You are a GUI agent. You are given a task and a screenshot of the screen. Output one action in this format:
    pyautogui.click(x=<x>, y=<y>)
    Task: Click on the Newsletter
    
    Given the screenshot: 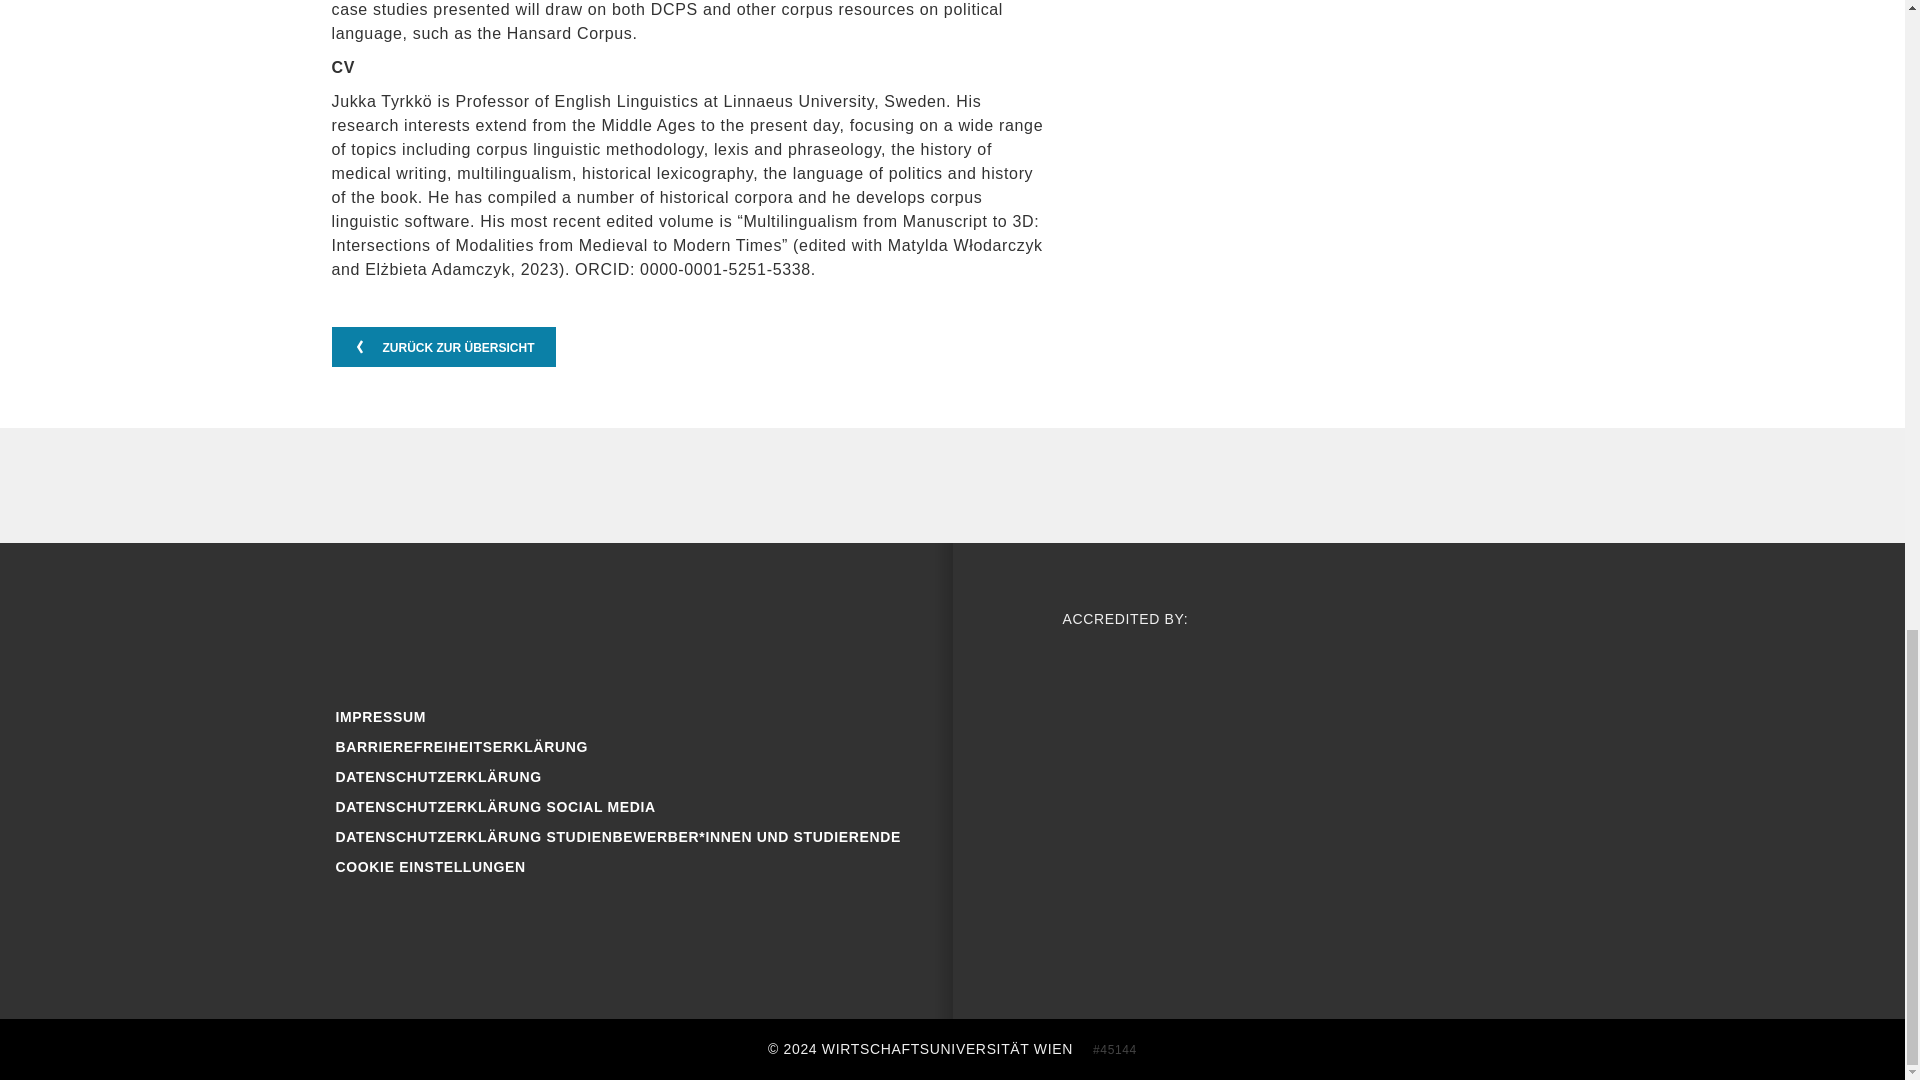 What is the action you would take?
    pyautogui.click(x=754, y=628)
    